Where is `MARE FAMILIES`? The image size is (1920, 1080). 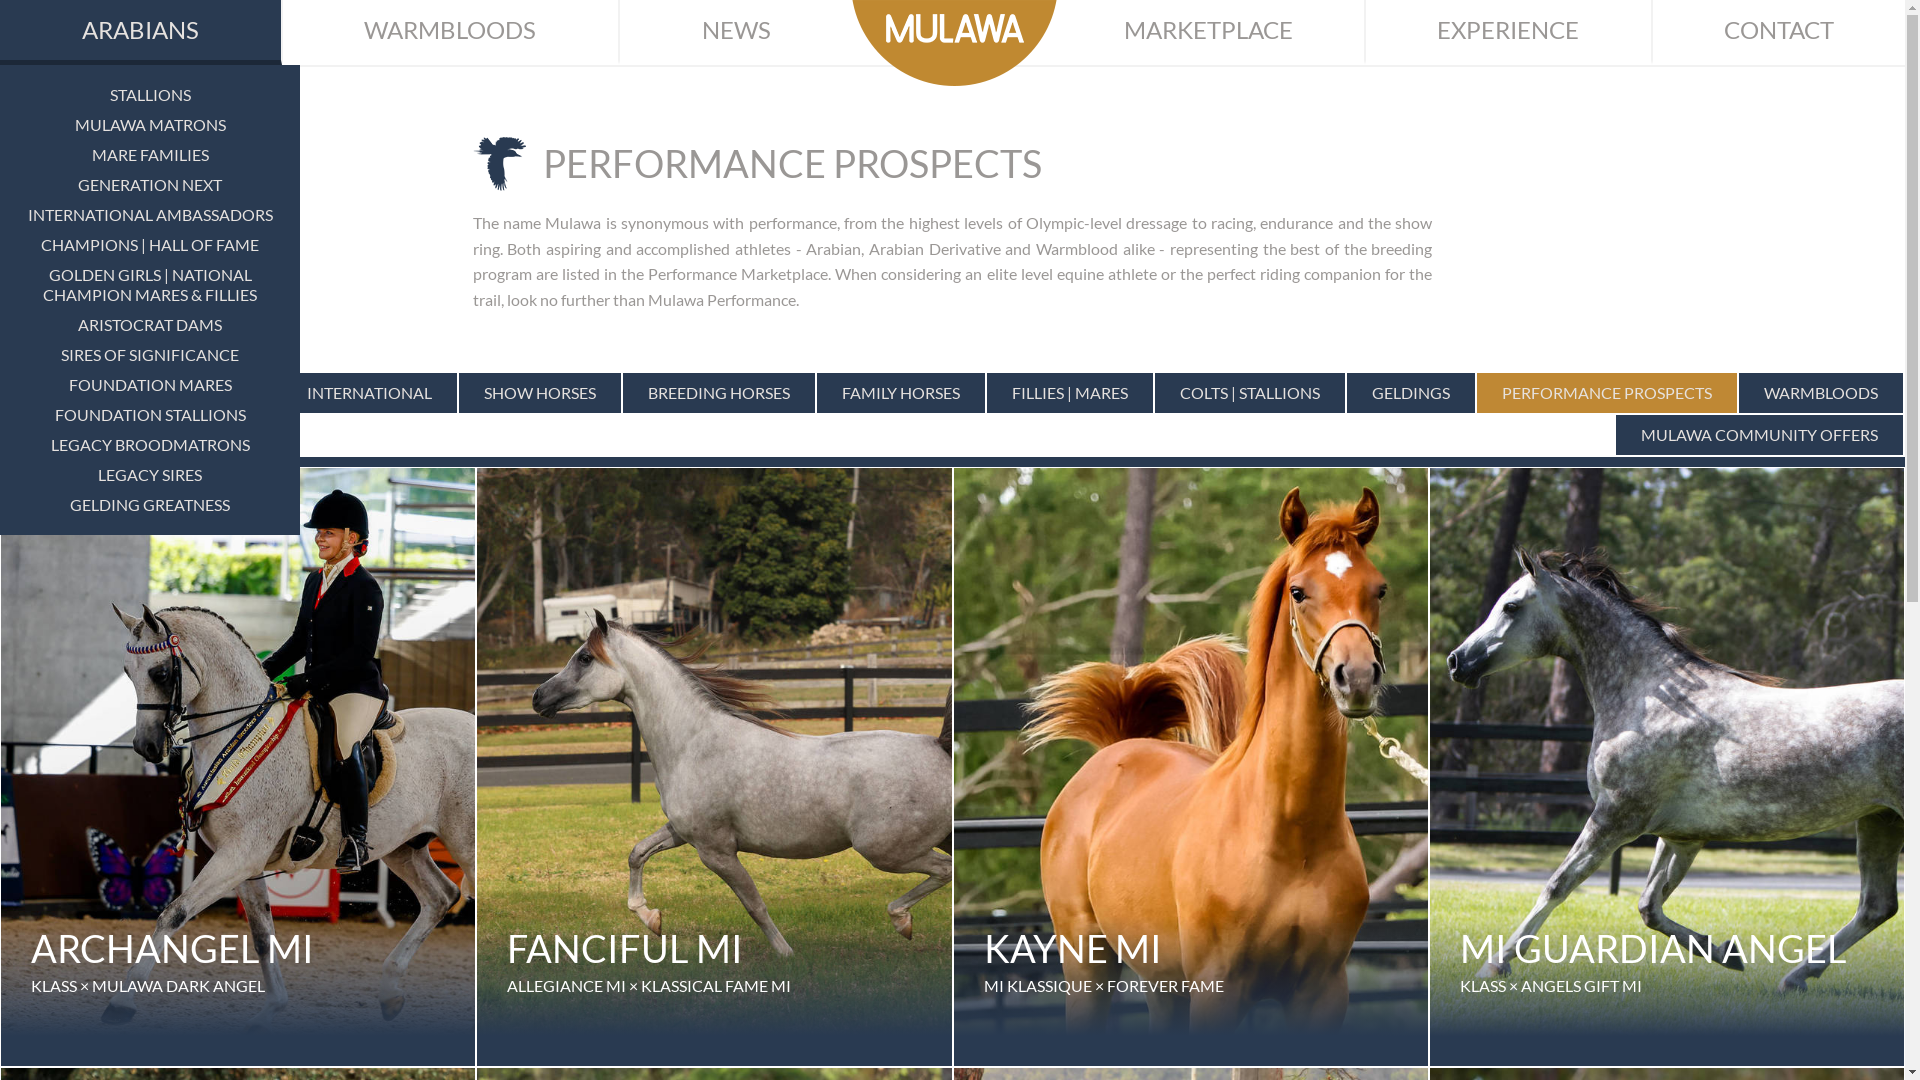 MARE FAMILIES is located at coordinates (150, 155).